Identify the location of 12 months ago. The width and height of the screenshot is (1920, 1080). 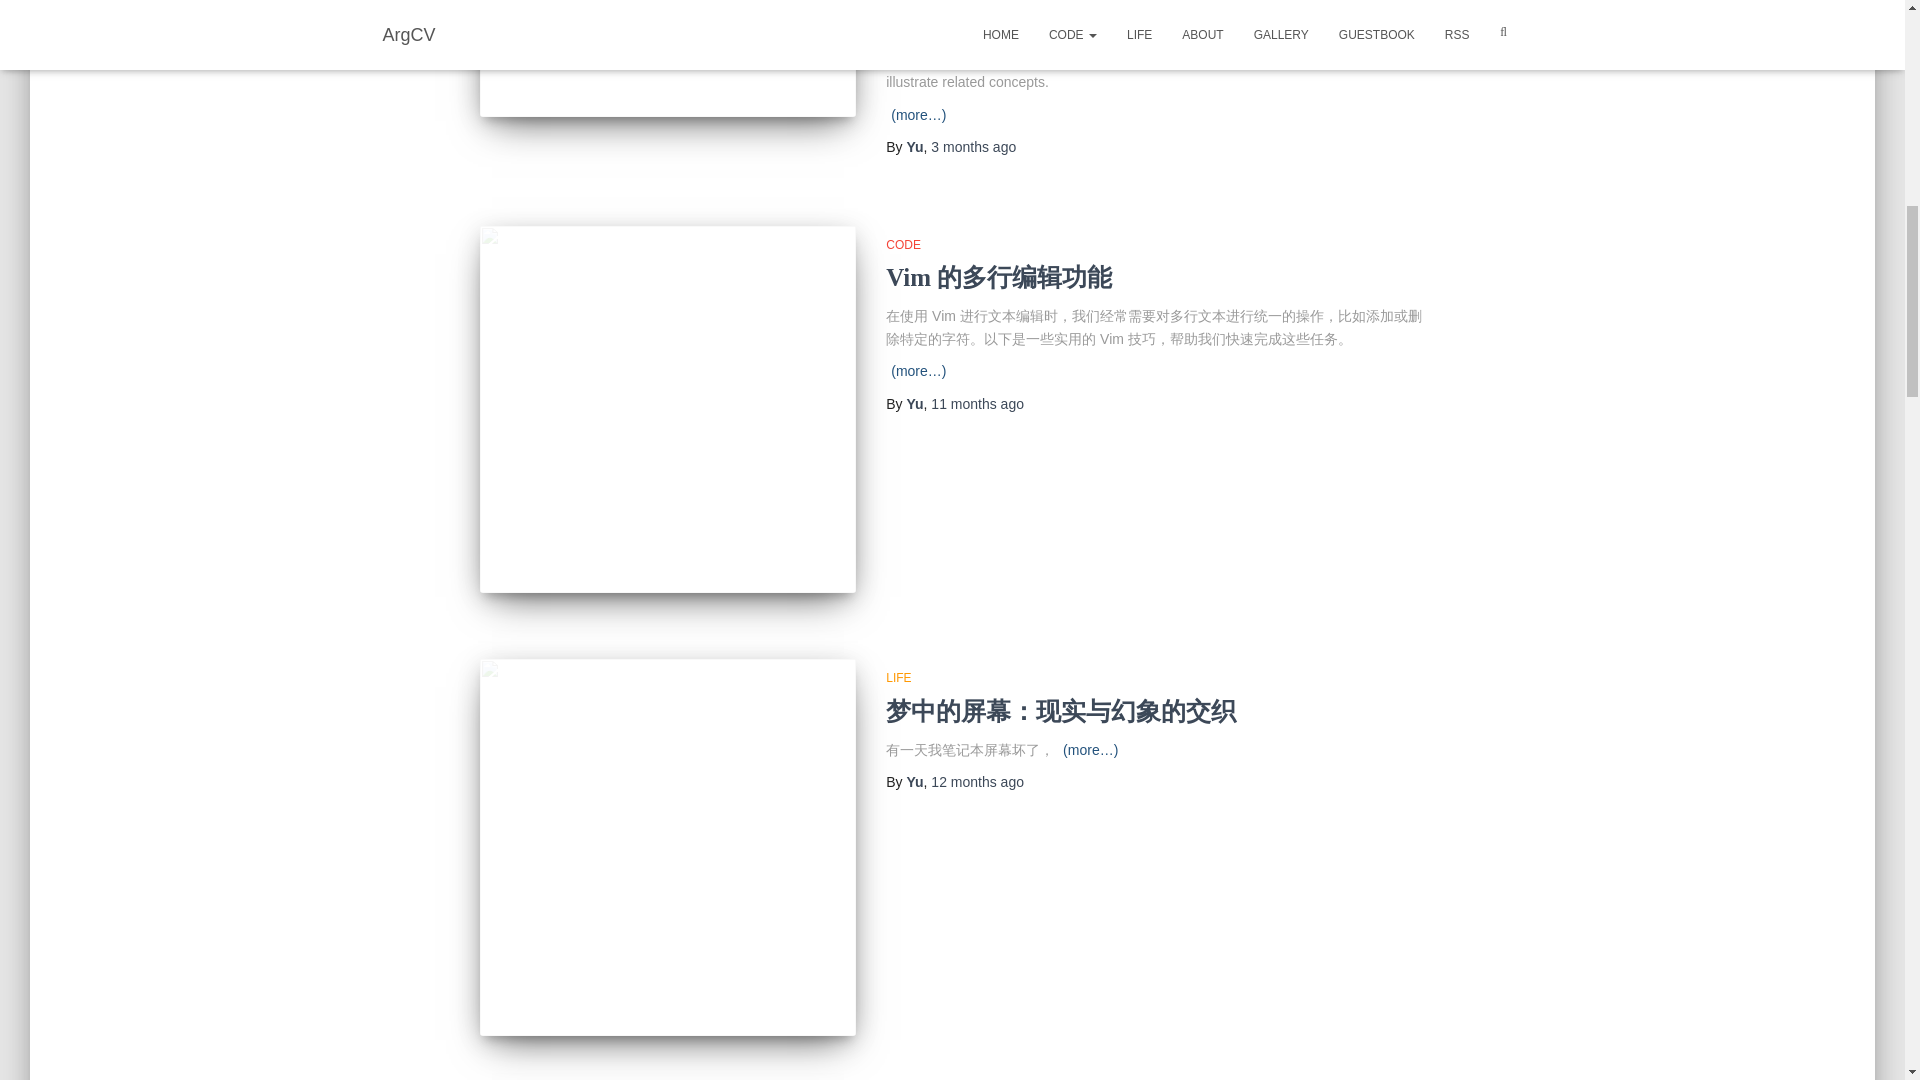
(977, 782).